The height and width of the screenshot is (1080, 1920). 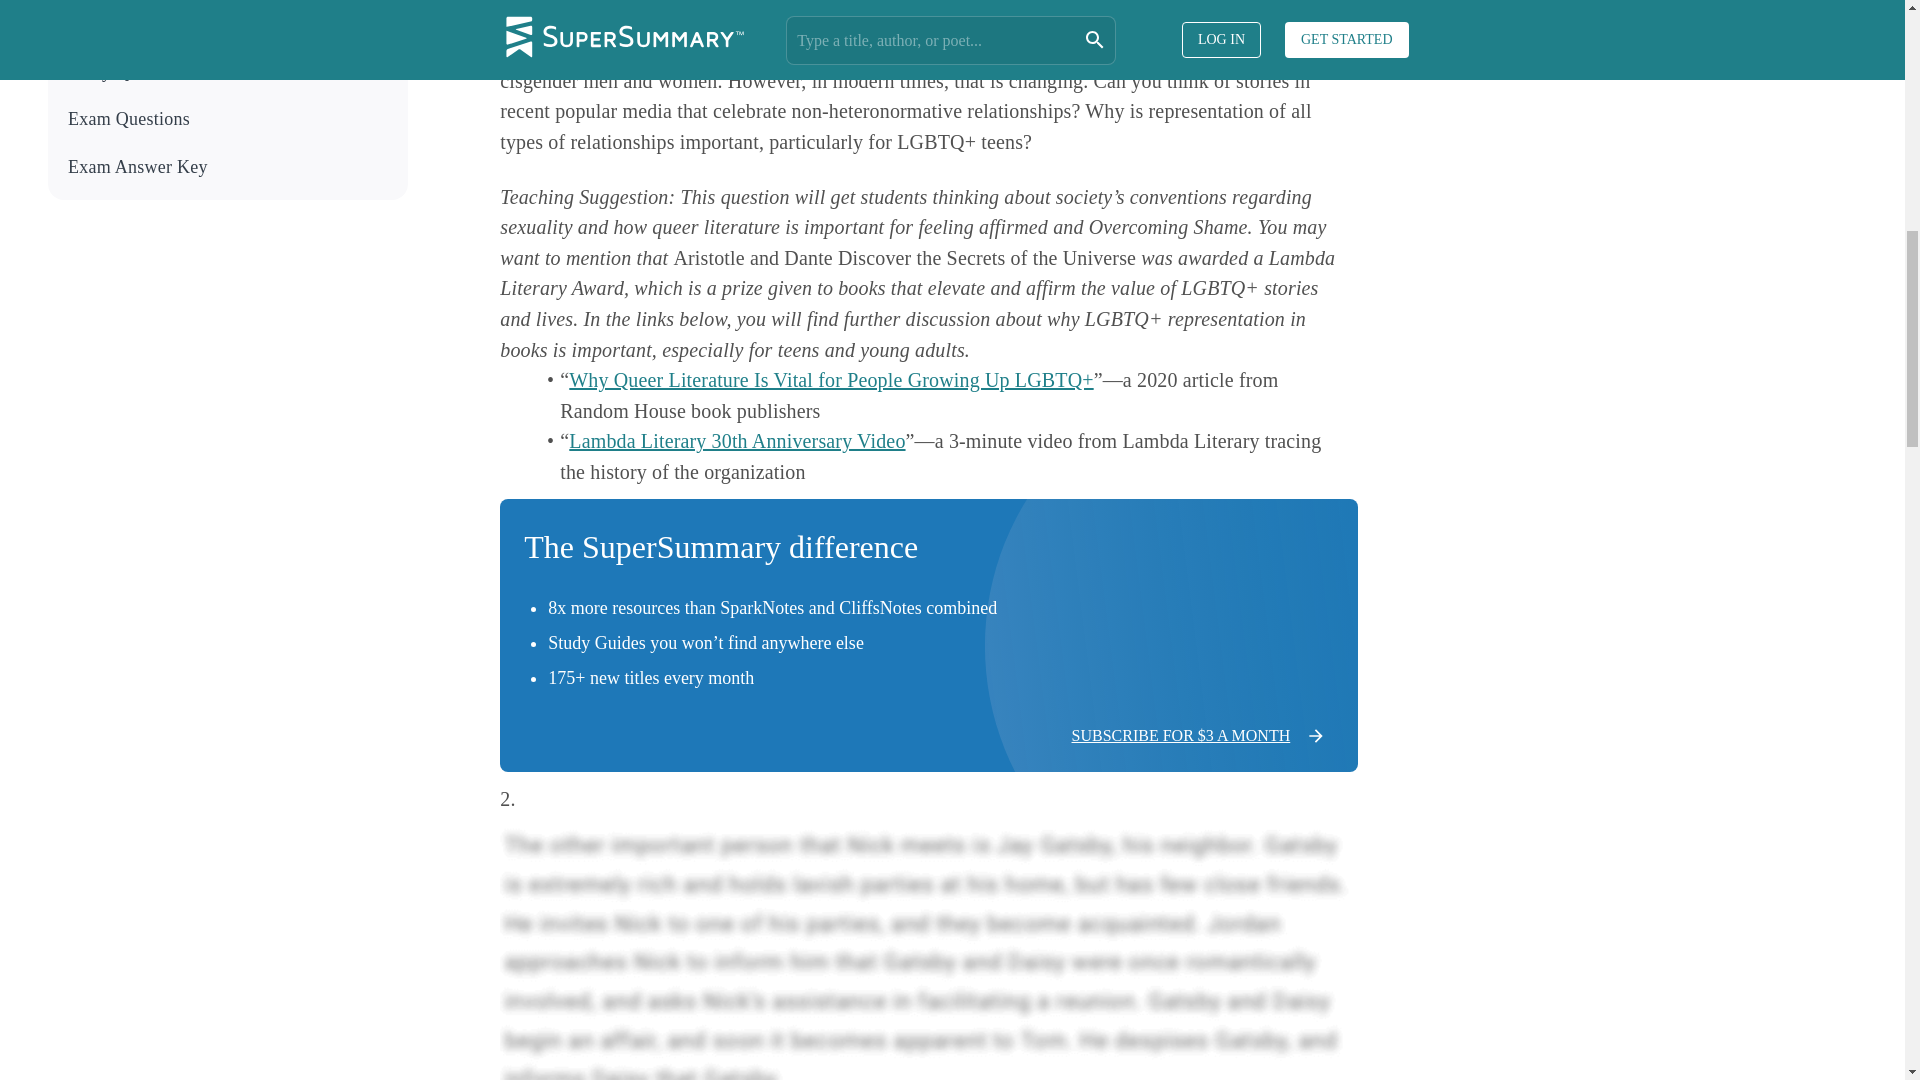 I want to click on SUBSCRIBE, so click(x=1702, y=130).